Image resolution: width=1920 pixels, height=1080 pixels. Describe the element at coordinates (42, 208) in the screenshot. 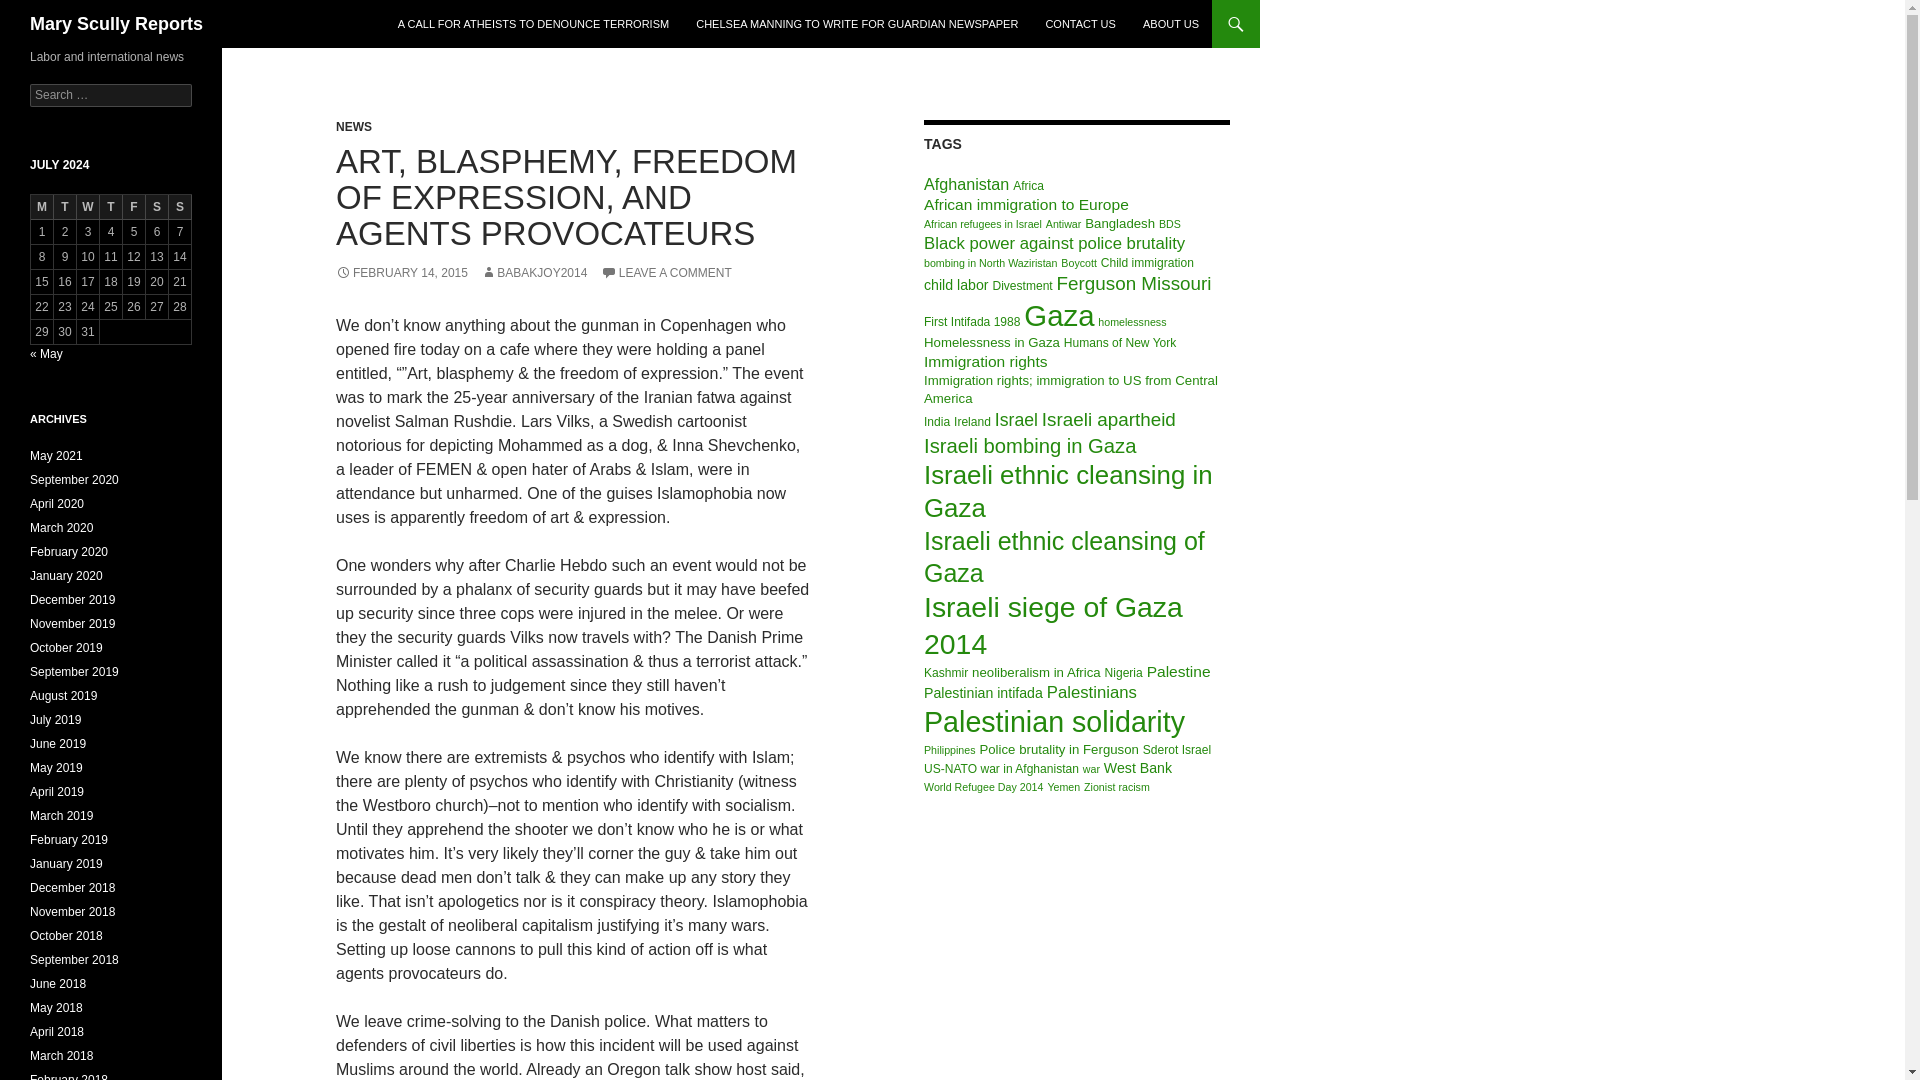

I see `Monday` at that location.